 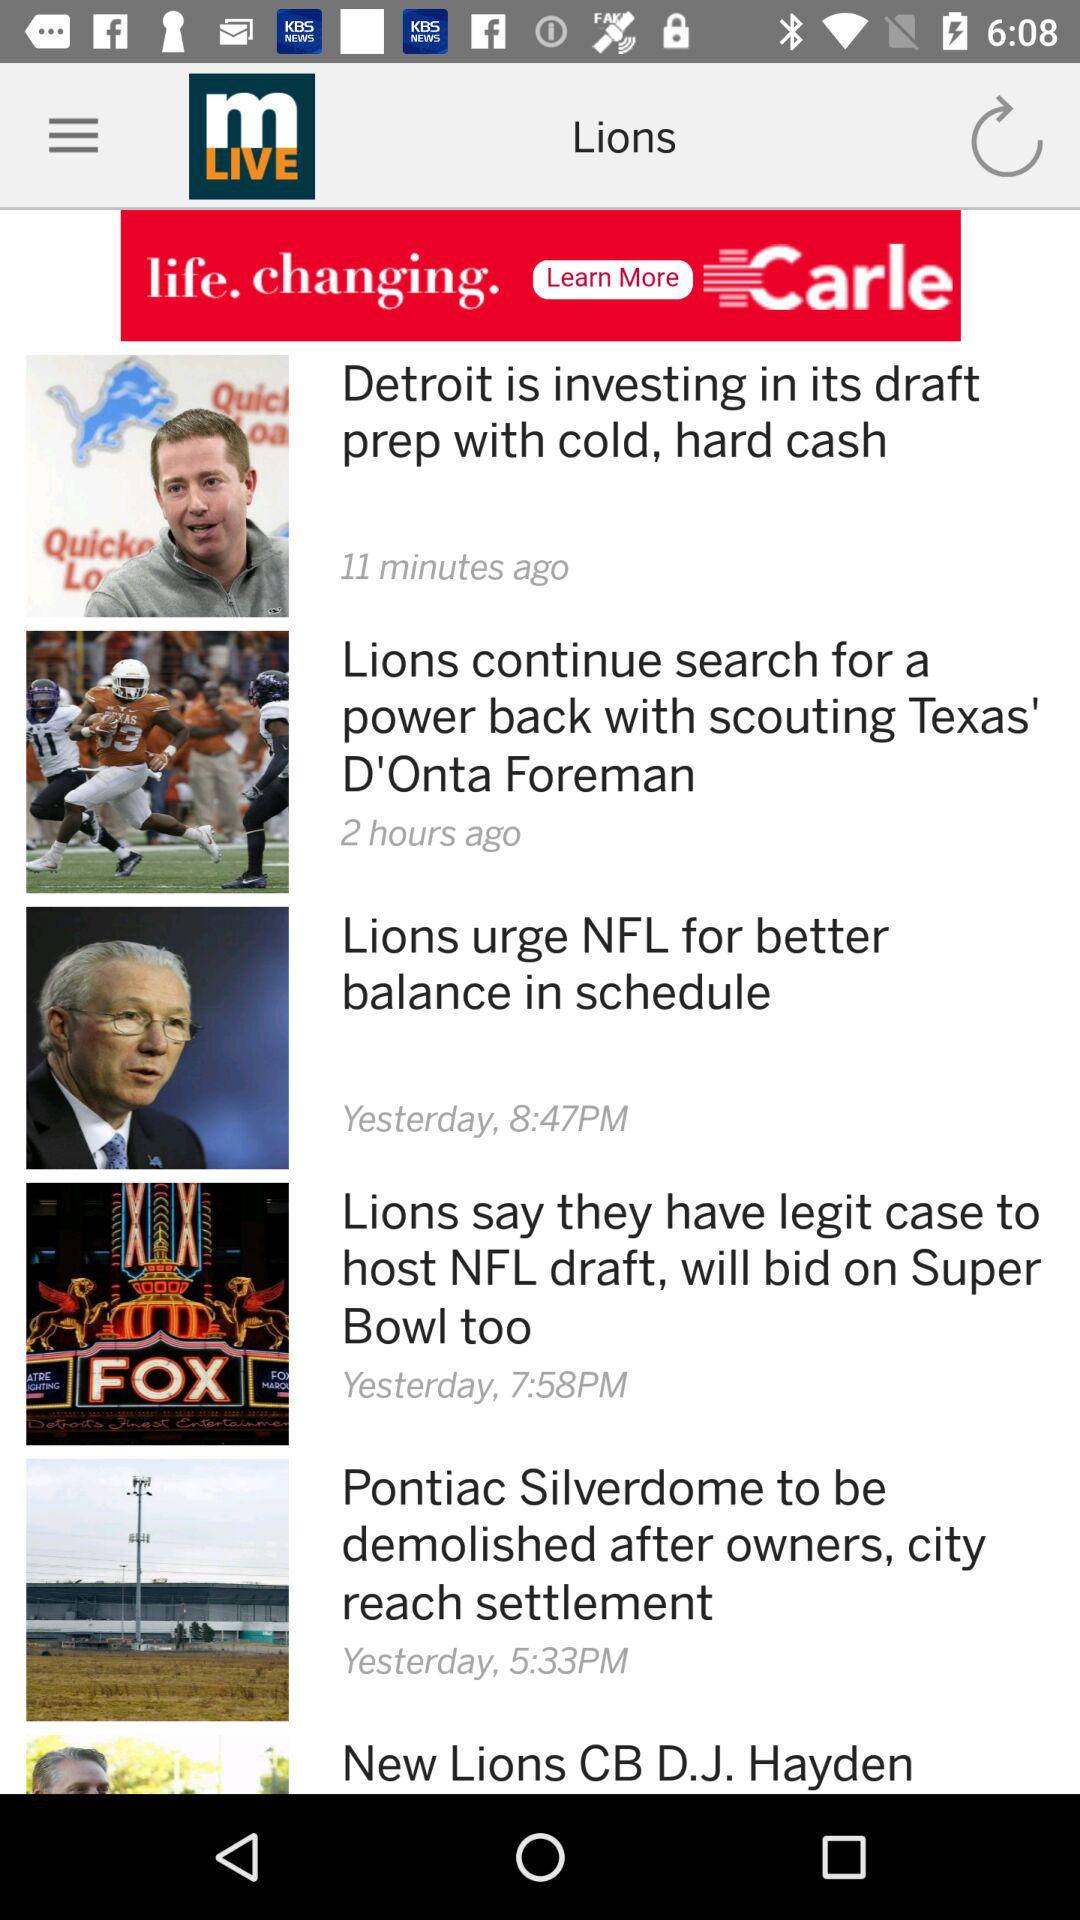 What do you see at coordinates (540, 276) in the screenshot?
I see `advertisement` at bounding box center [540, 276].